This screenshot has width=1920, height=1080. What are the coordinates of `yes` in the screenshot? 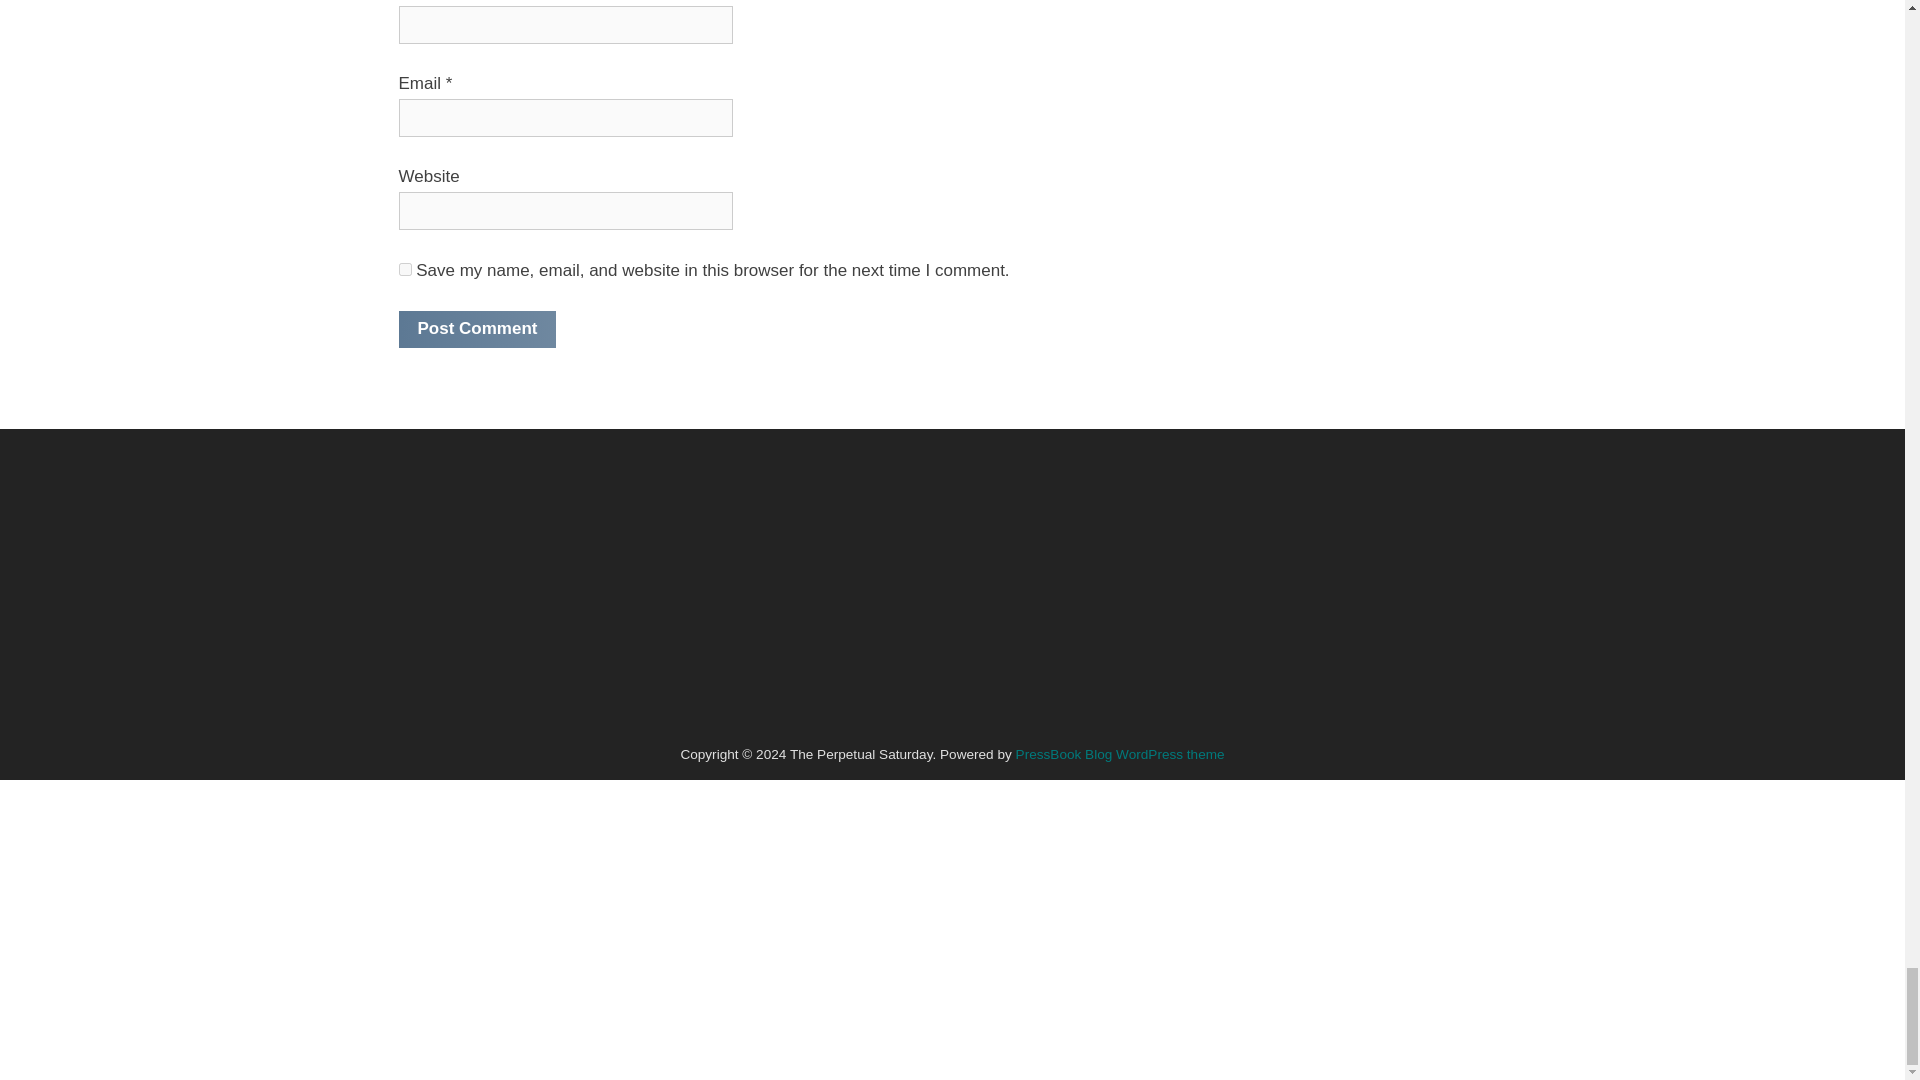 It's located at (404, 270).